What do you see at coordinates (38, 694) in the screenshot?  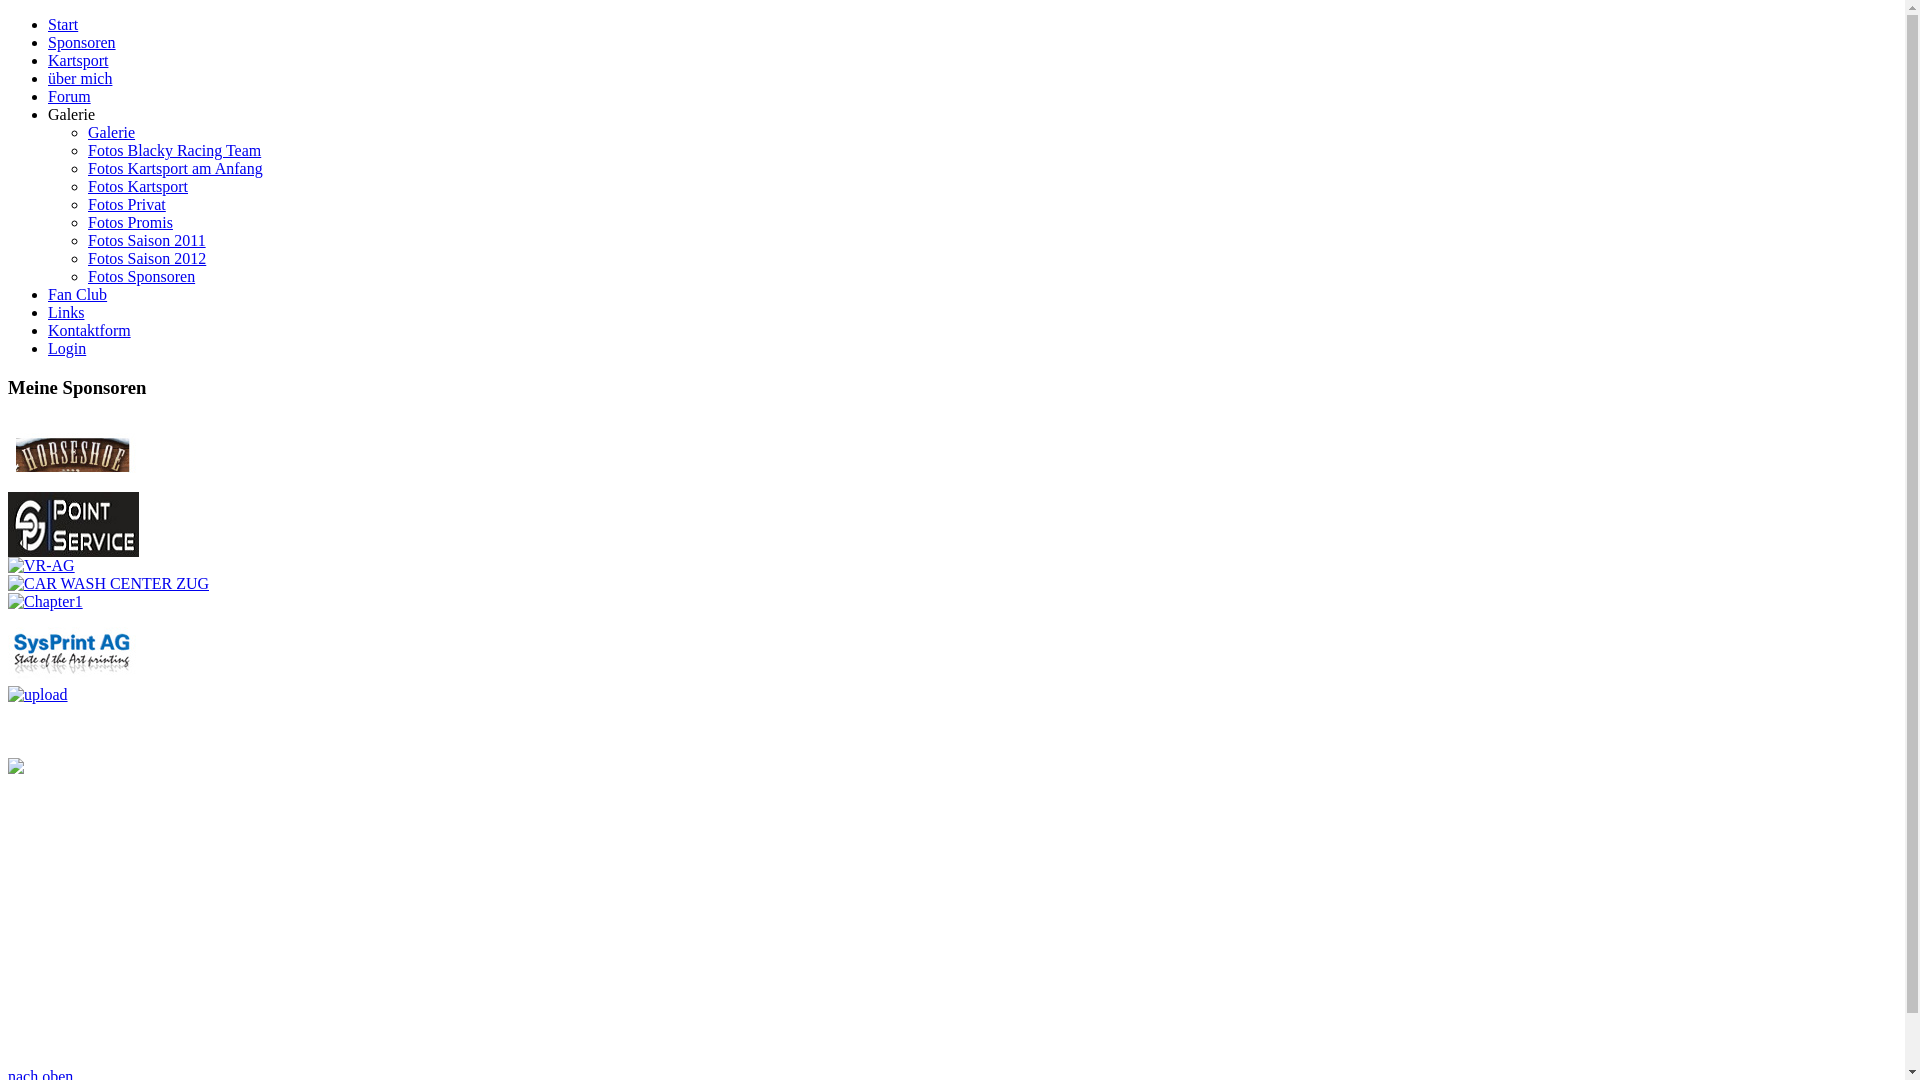 I see `Upload` at bounding box center [38, 694].